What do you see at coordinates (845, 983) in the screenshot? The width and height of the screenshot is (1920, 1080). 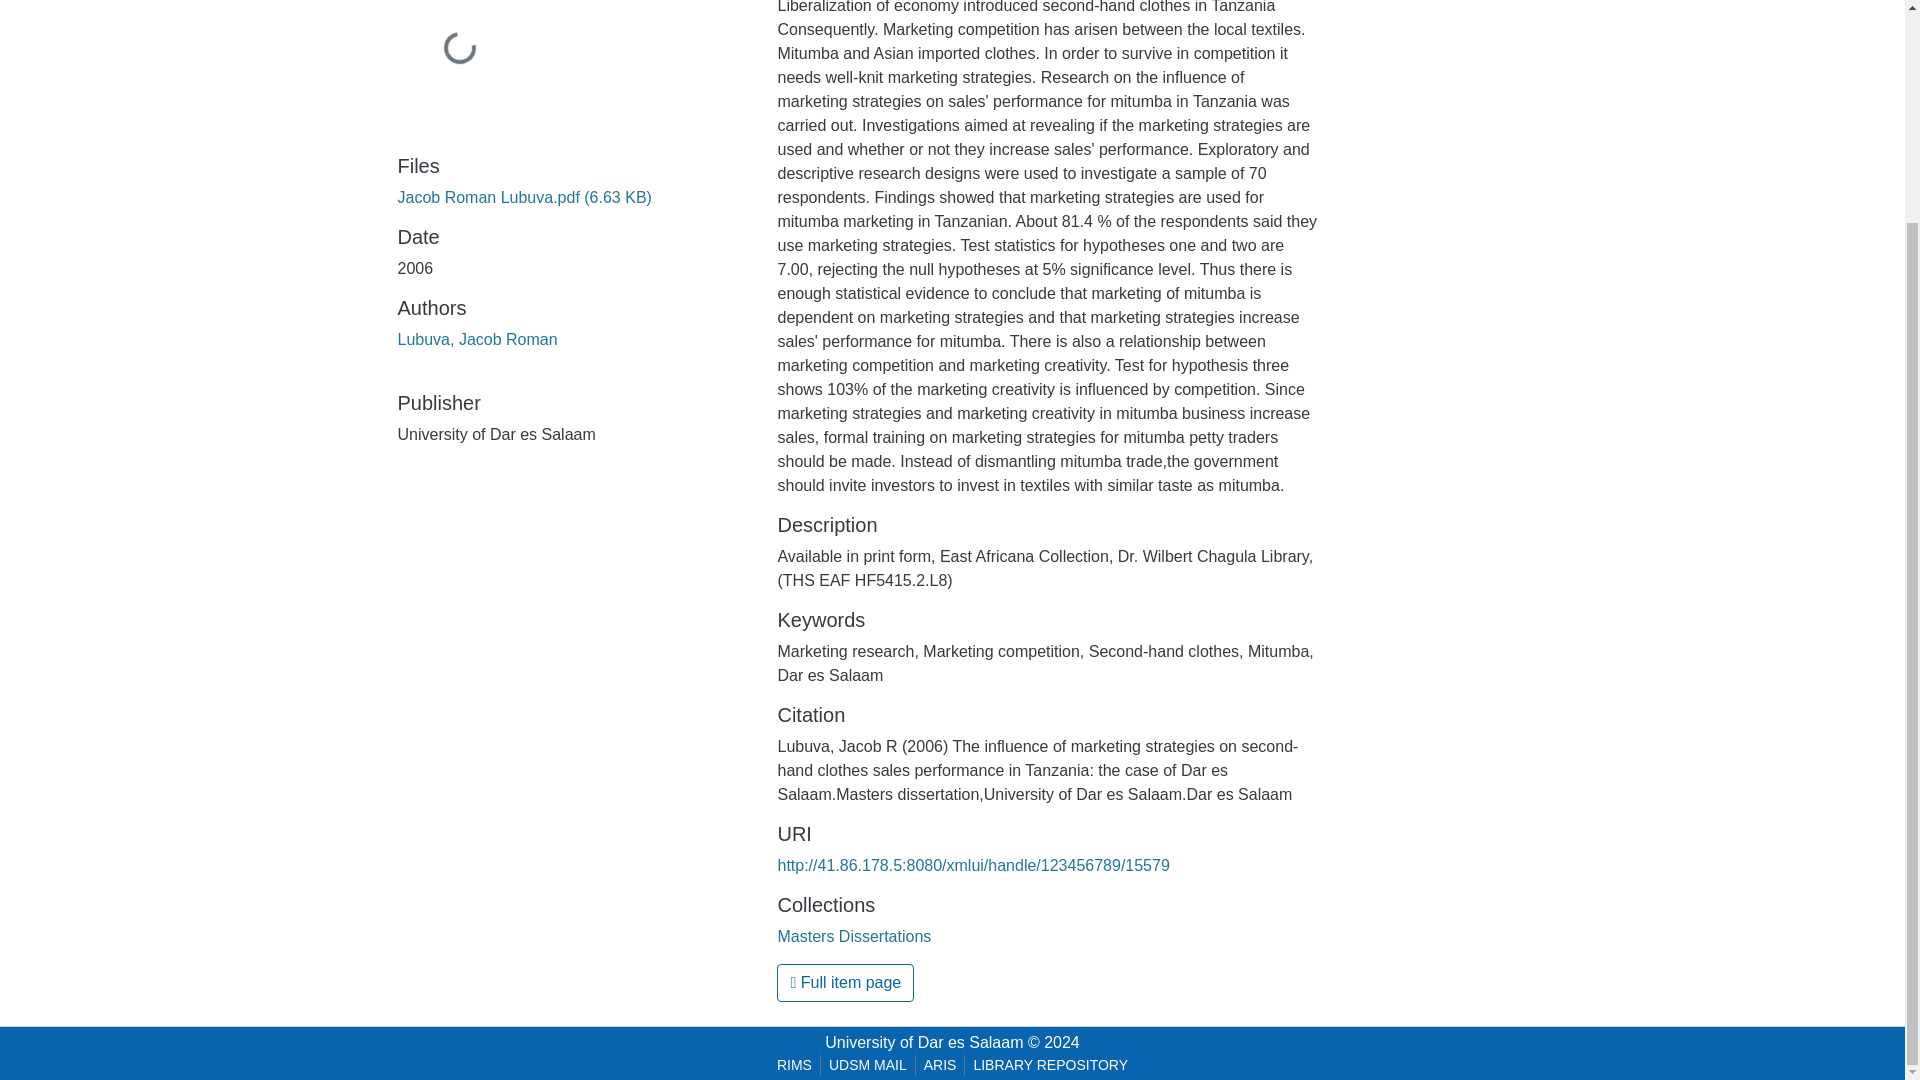 I see `Full item page` at bounding box center [845, 983].